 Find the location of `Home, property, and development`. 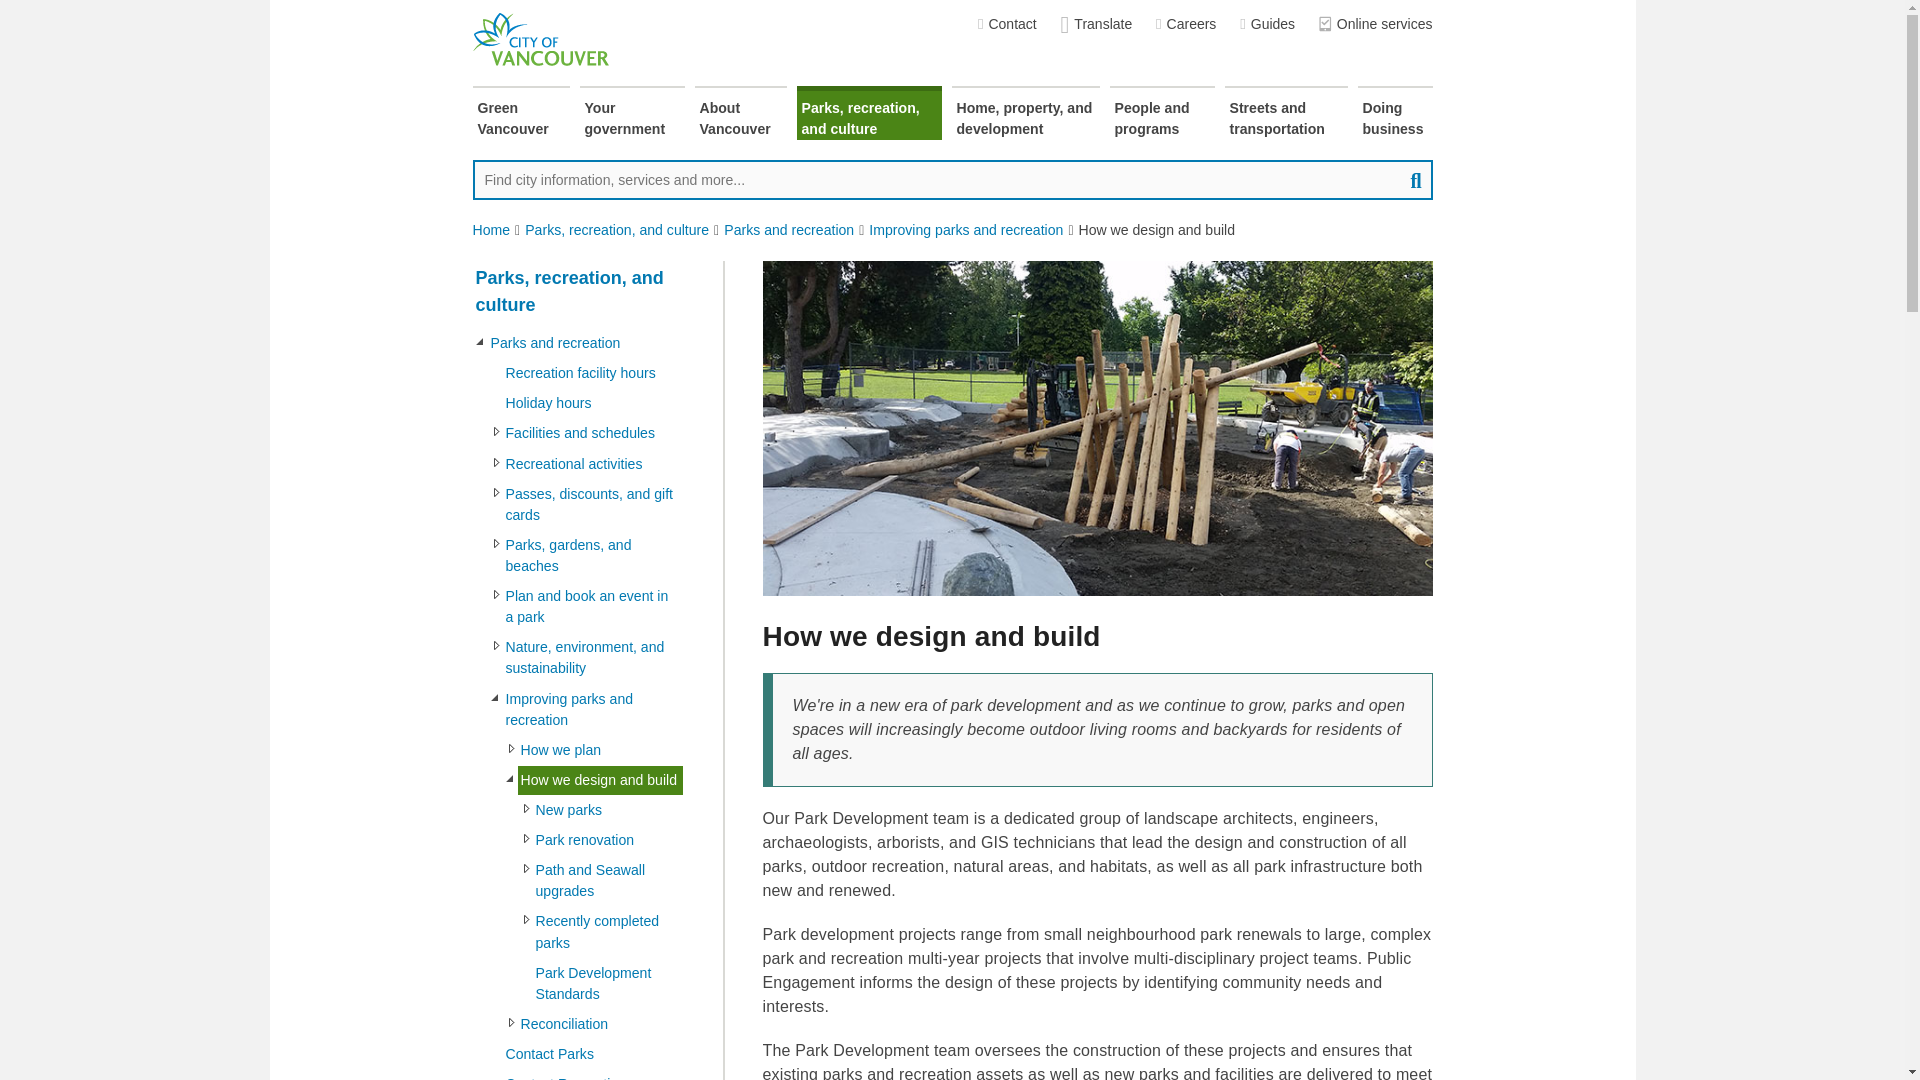

Home, property, and development is located at coordinates (1026, 113).